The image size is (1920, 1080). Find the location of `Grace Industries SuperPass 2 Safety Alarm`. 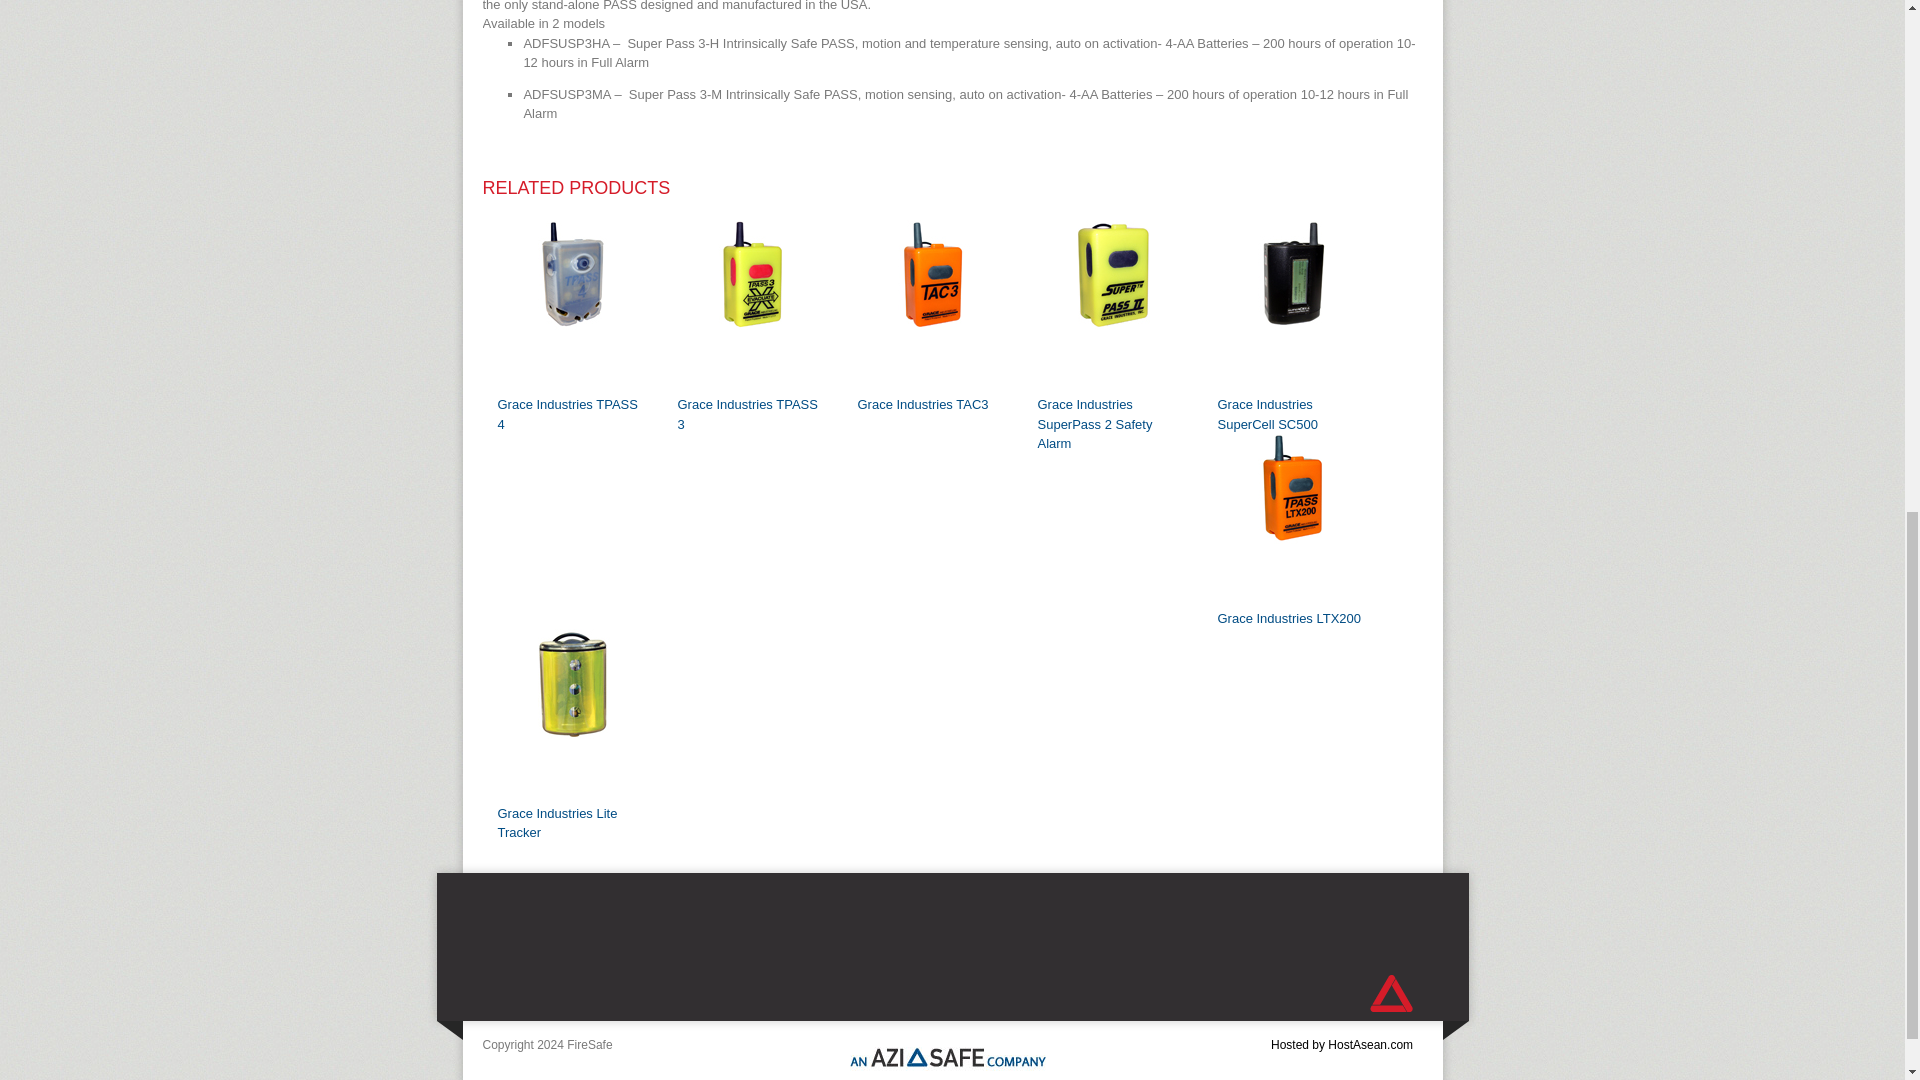

Grace Industries SuperPass 2 Safety Alarm is located at coordinates (1096, 424).